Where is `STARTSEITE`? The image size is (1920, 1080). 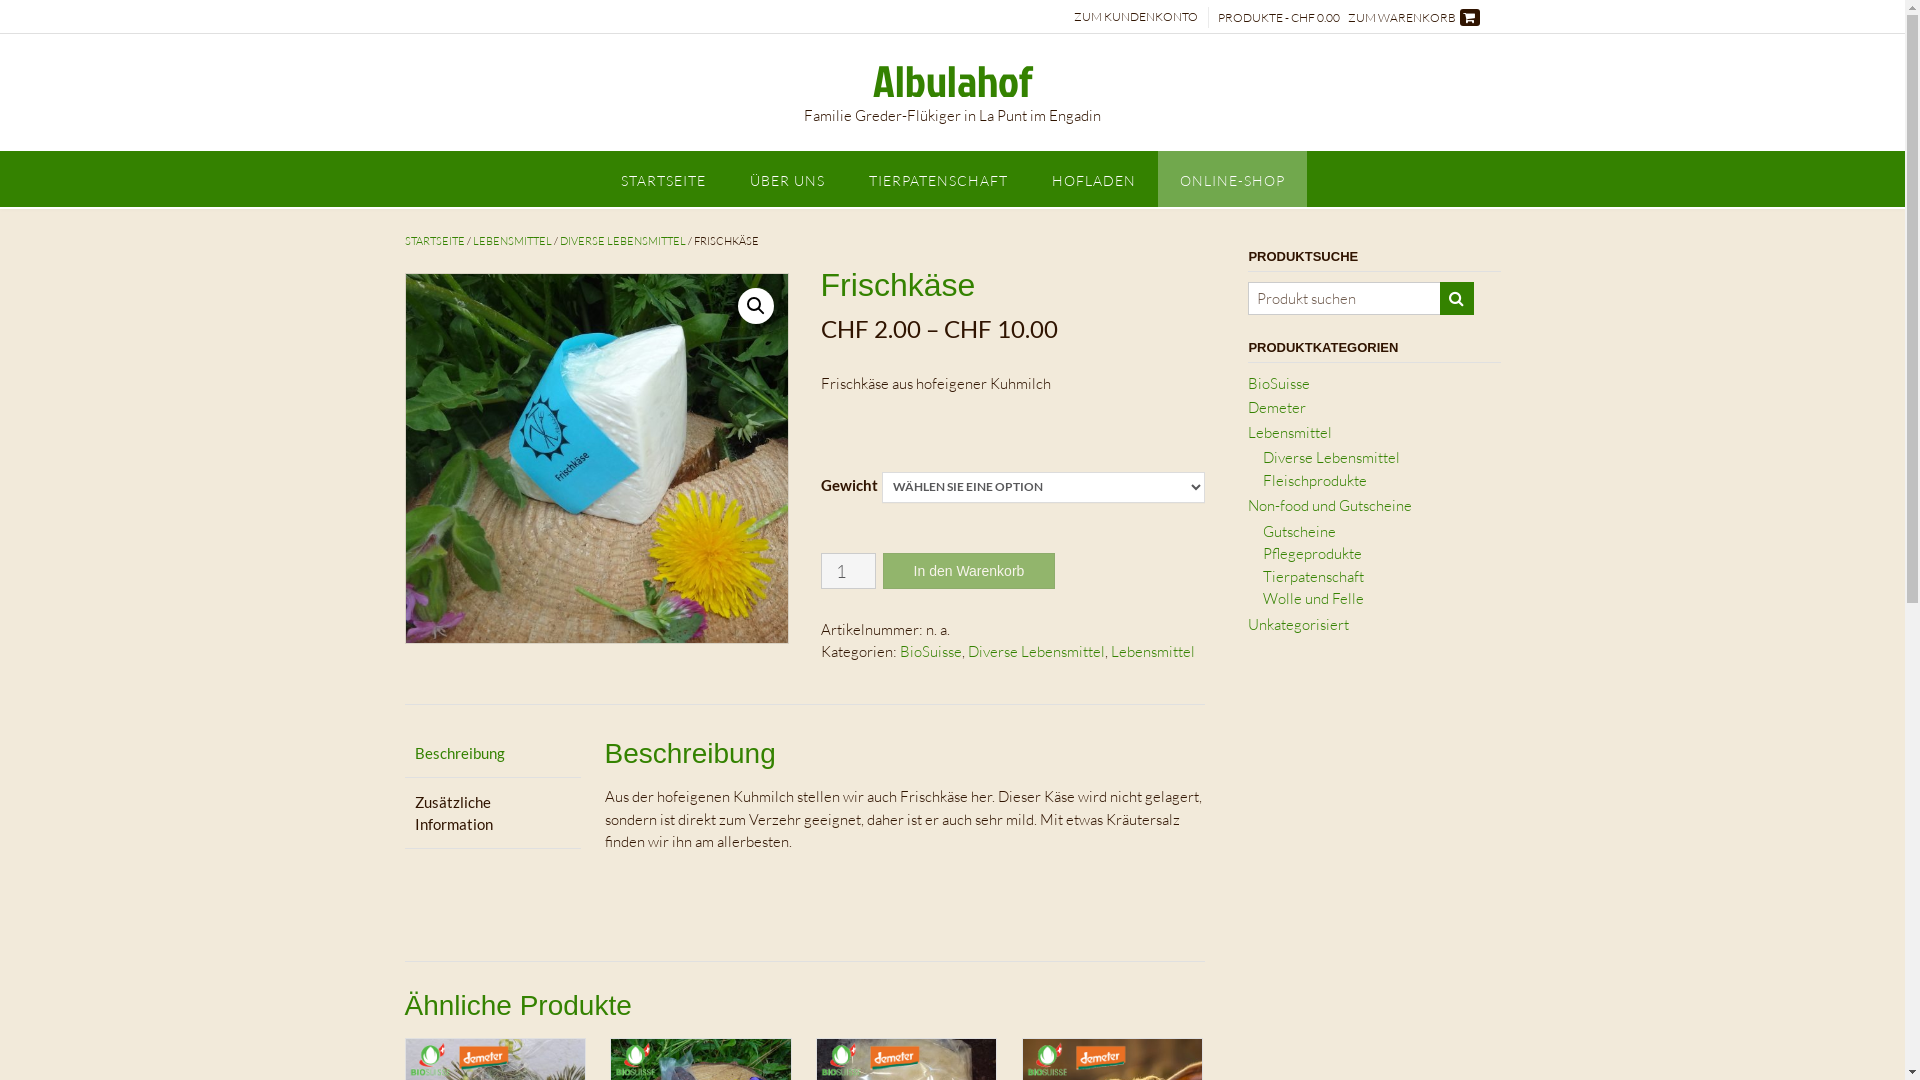 STARTSEITE is located at coordinates (434, 241).